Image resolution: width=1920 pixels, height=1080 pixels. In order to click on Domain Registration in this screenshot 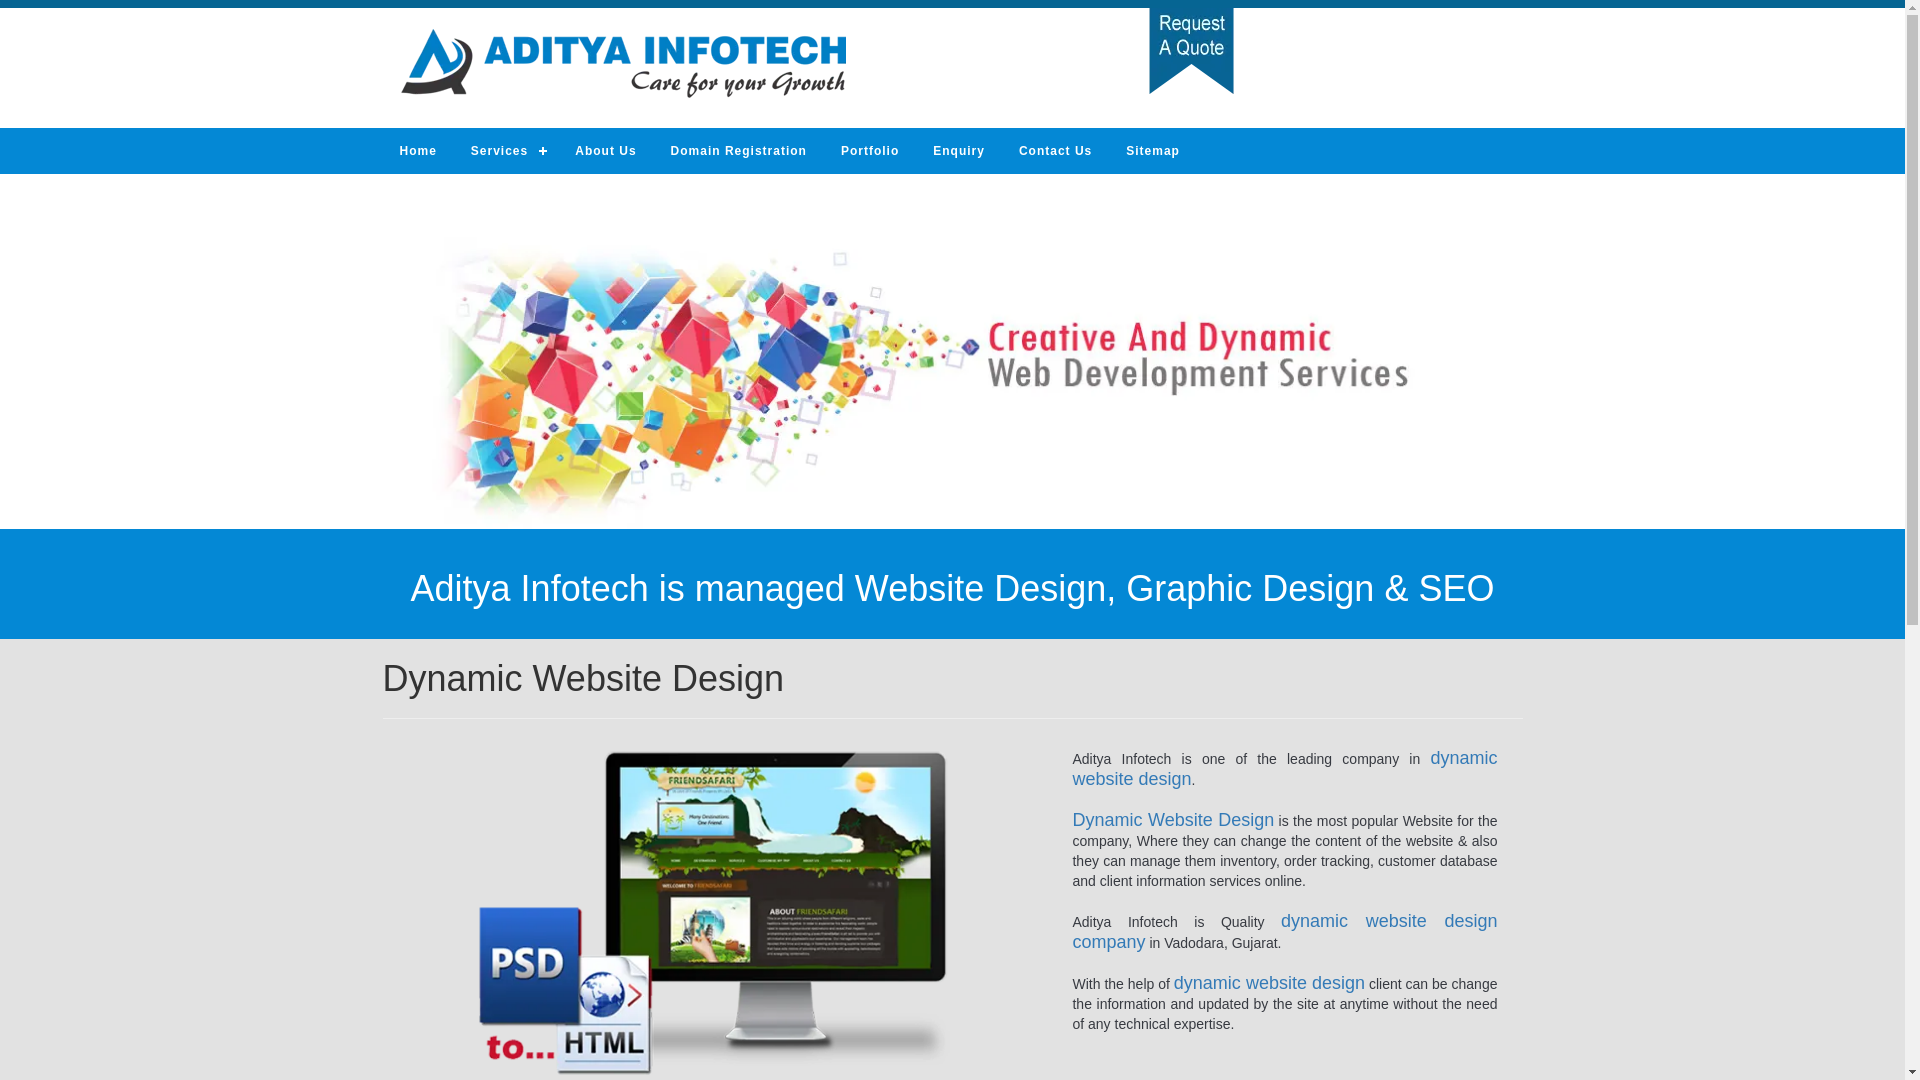, I will do `click(738, 150)`.